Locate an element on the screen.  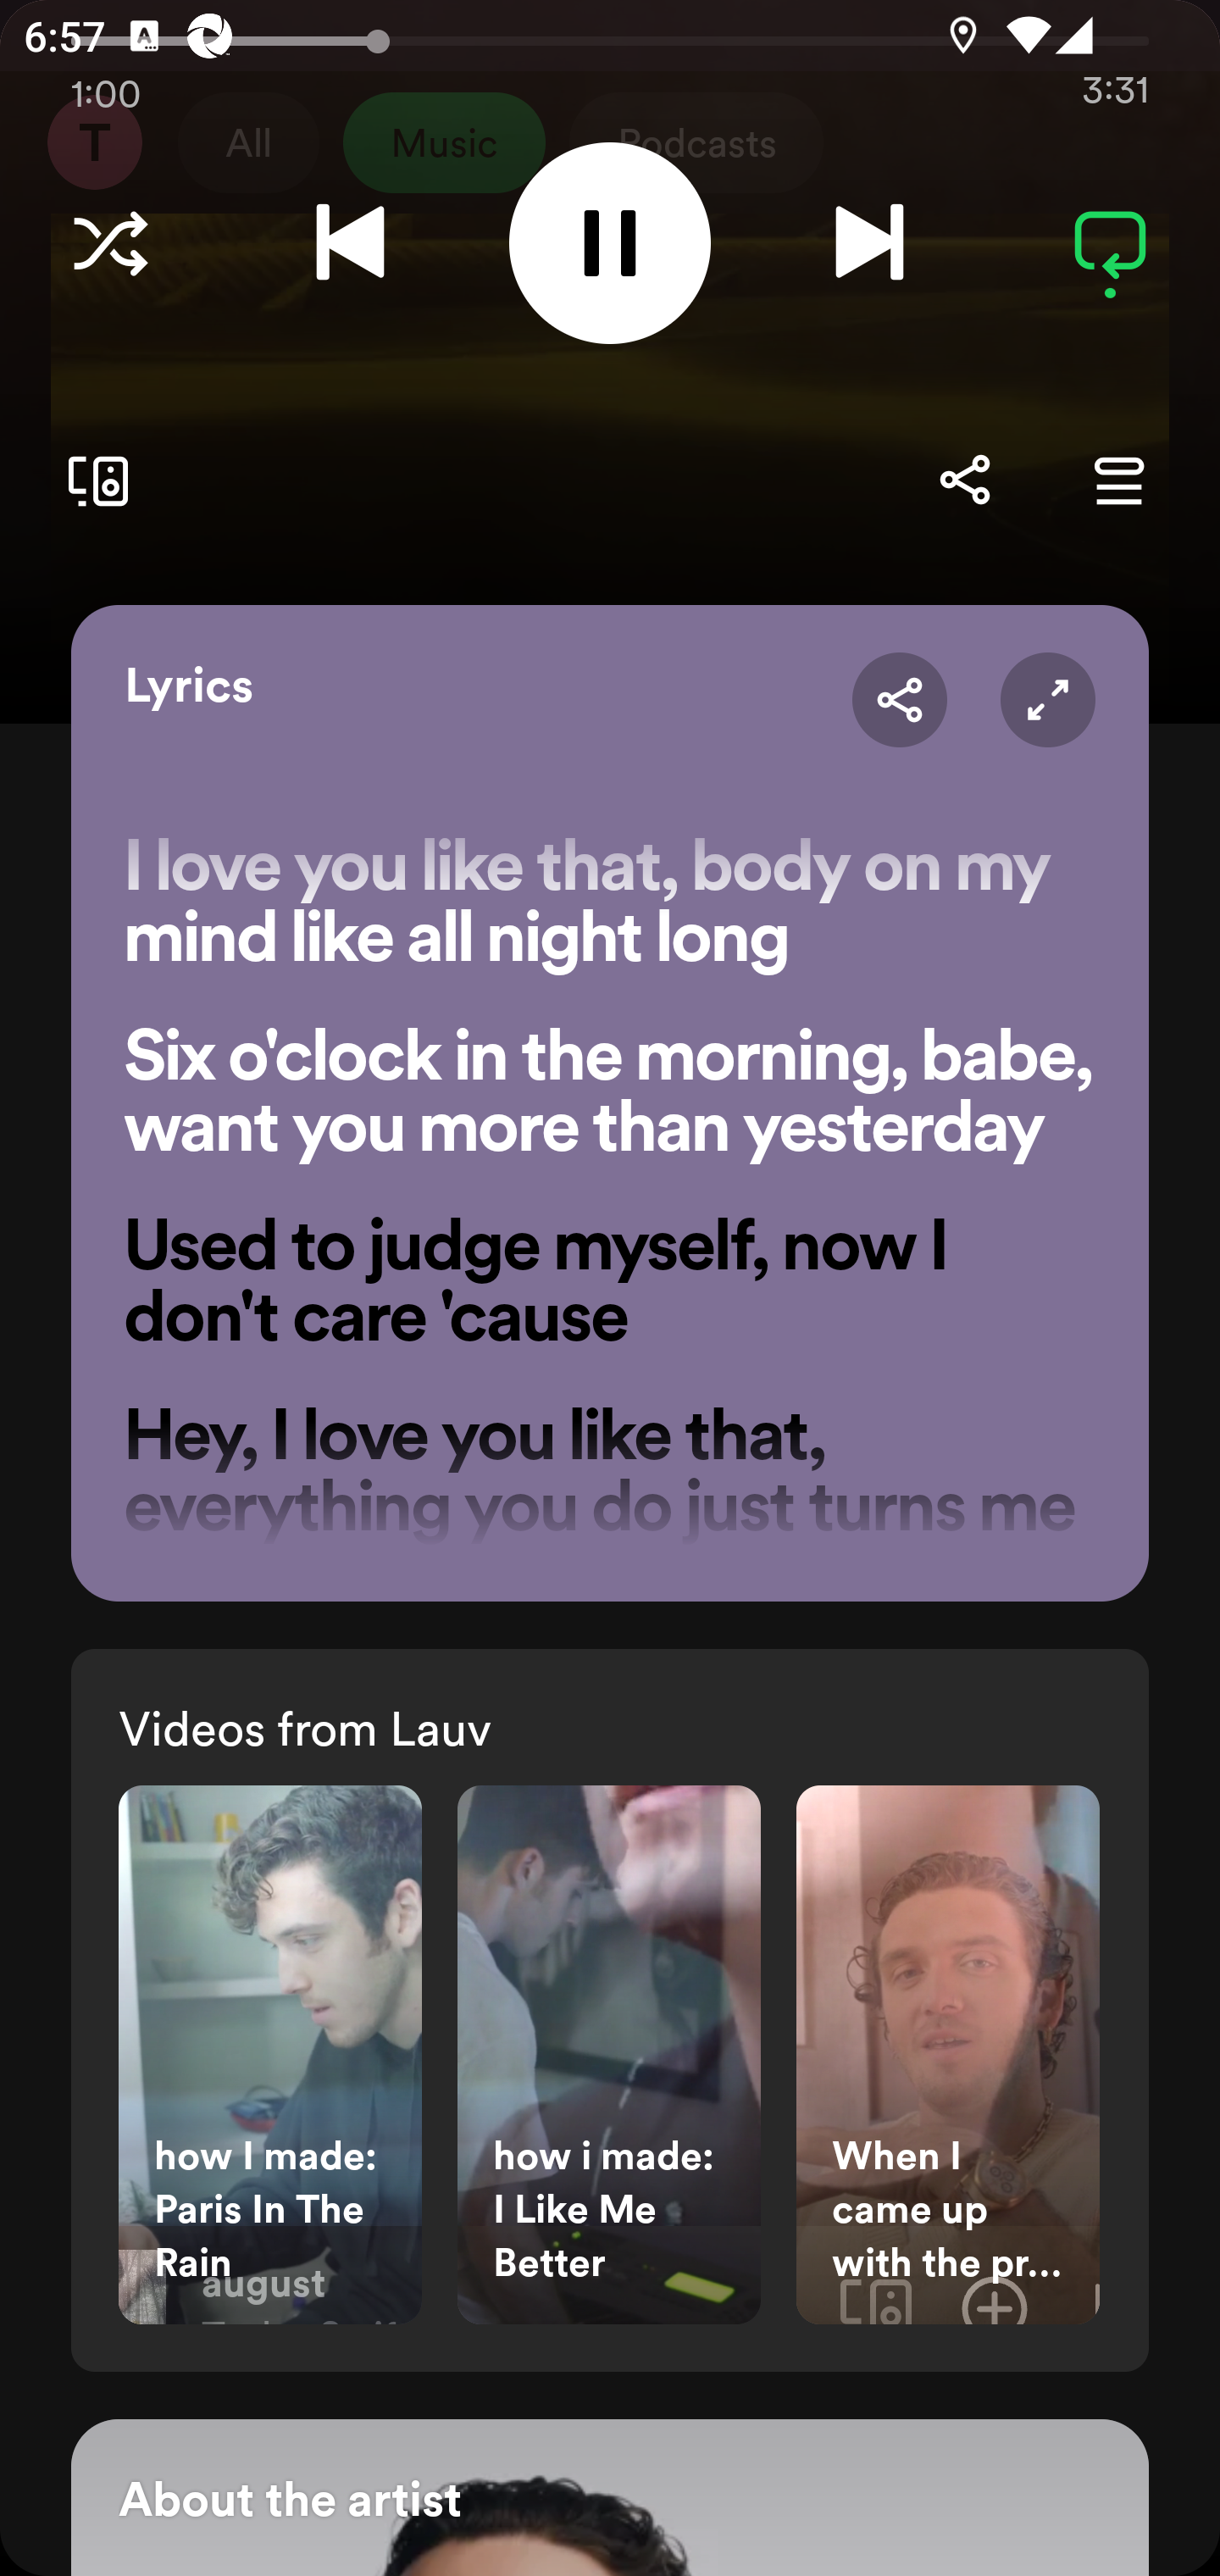
Share is located at coordinates (900, 699).